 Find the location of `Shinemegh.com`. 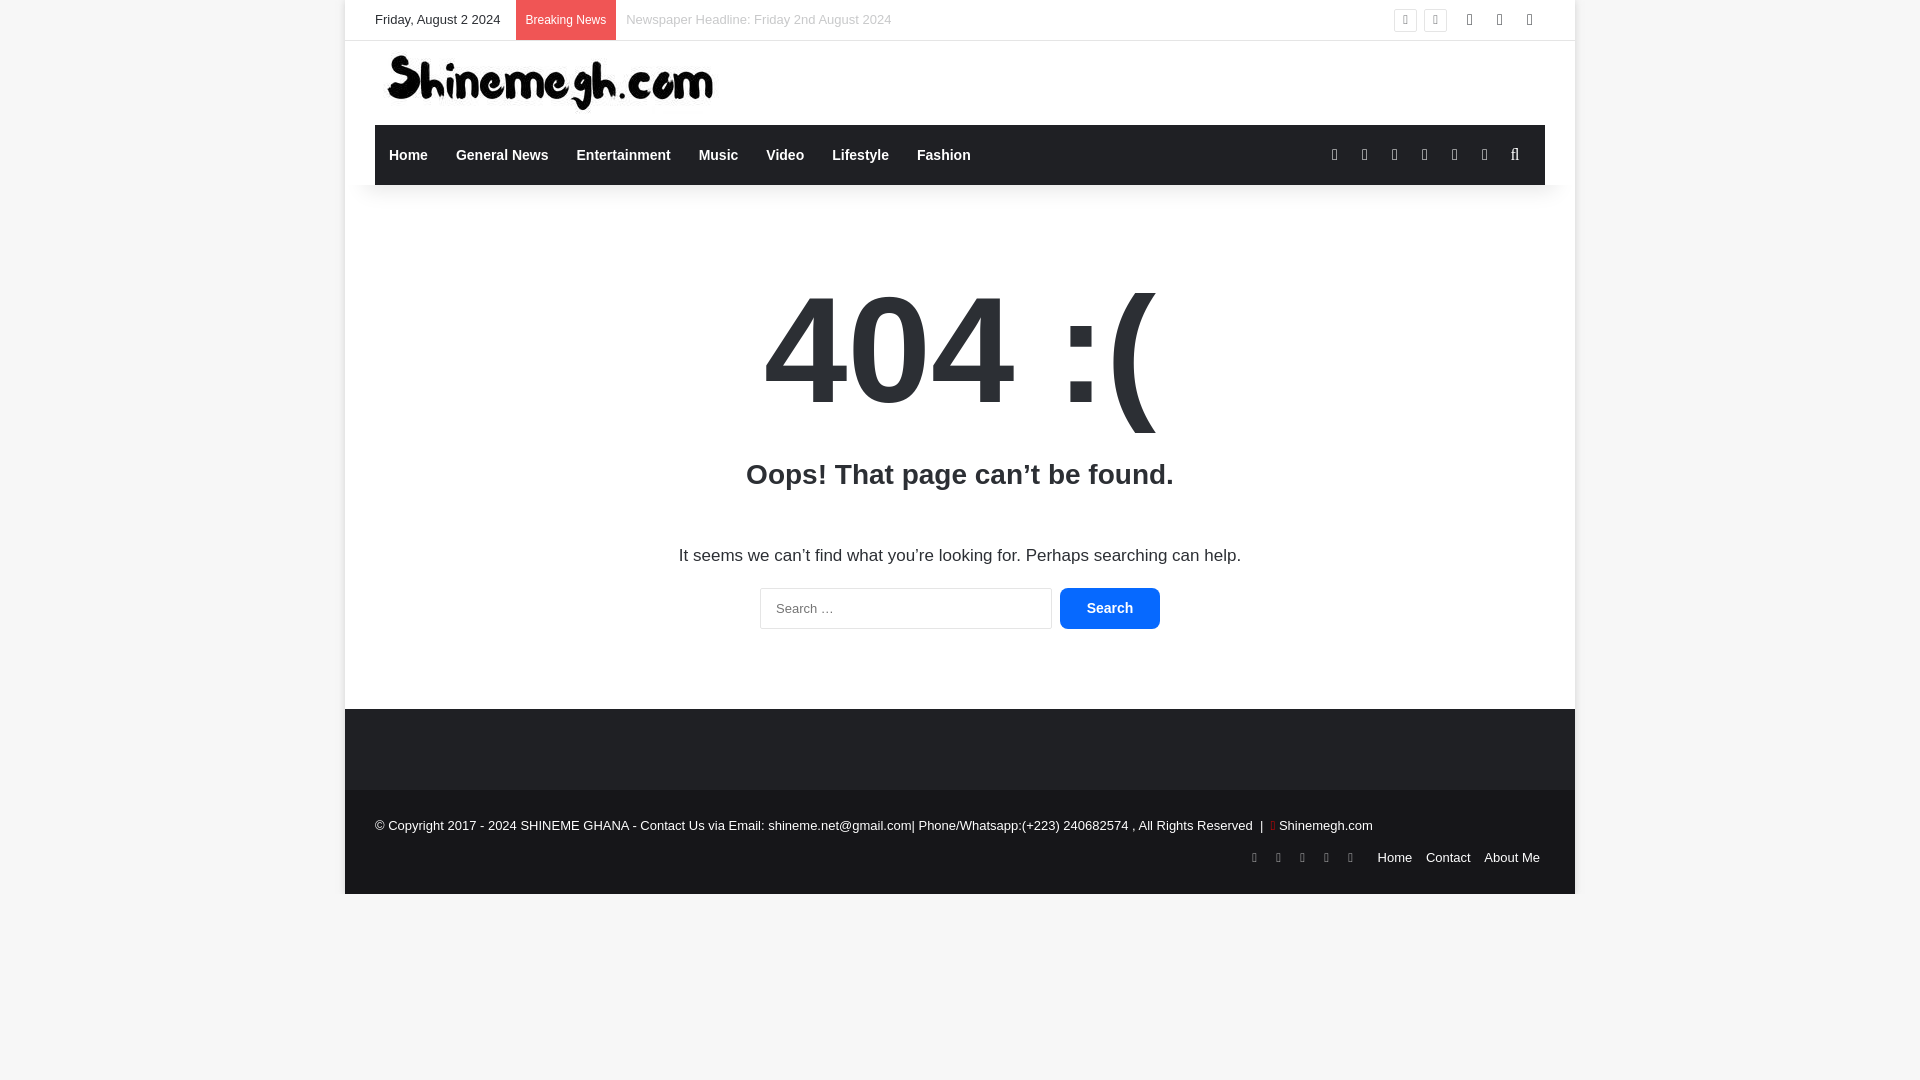

Shinemegh.com is located at coordinates (1325, 824).